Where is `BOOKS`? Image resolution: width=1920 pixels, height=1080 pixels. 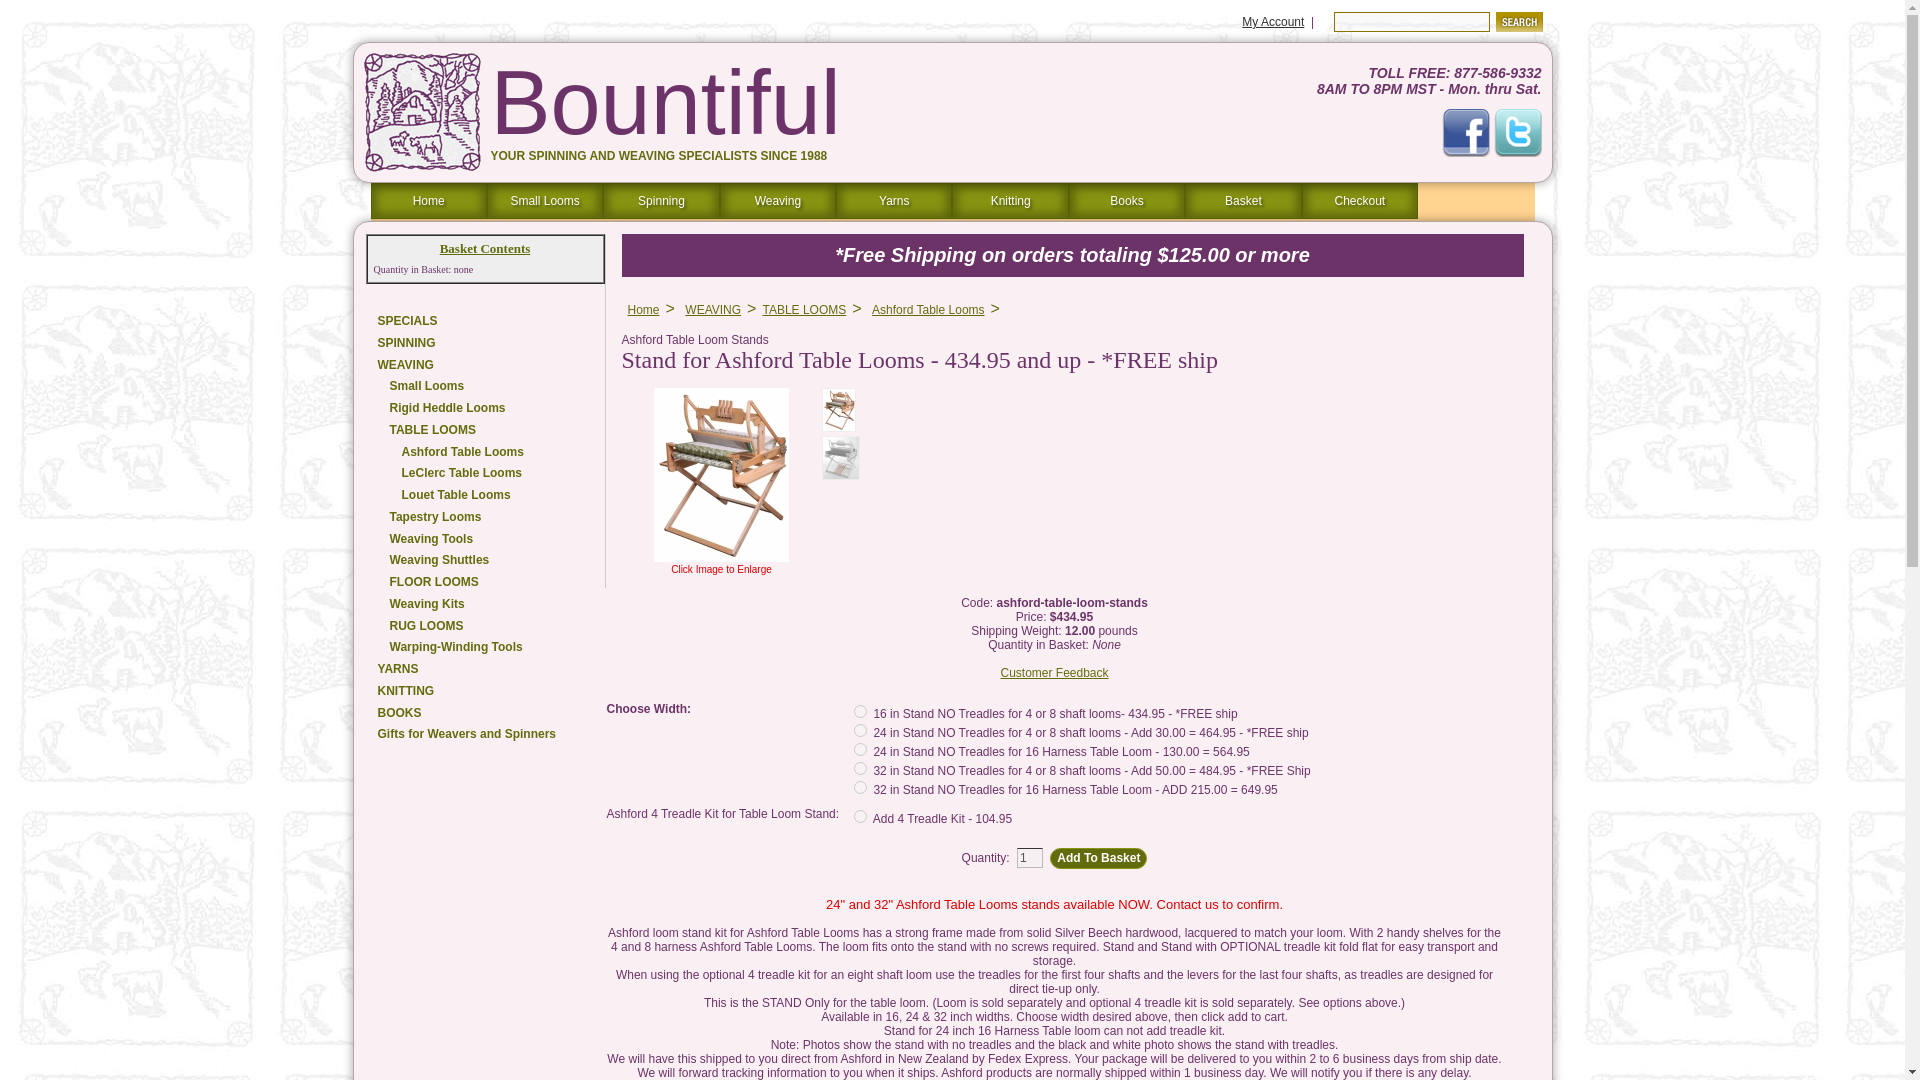 BOOKS is located at coordinates (485, 714).